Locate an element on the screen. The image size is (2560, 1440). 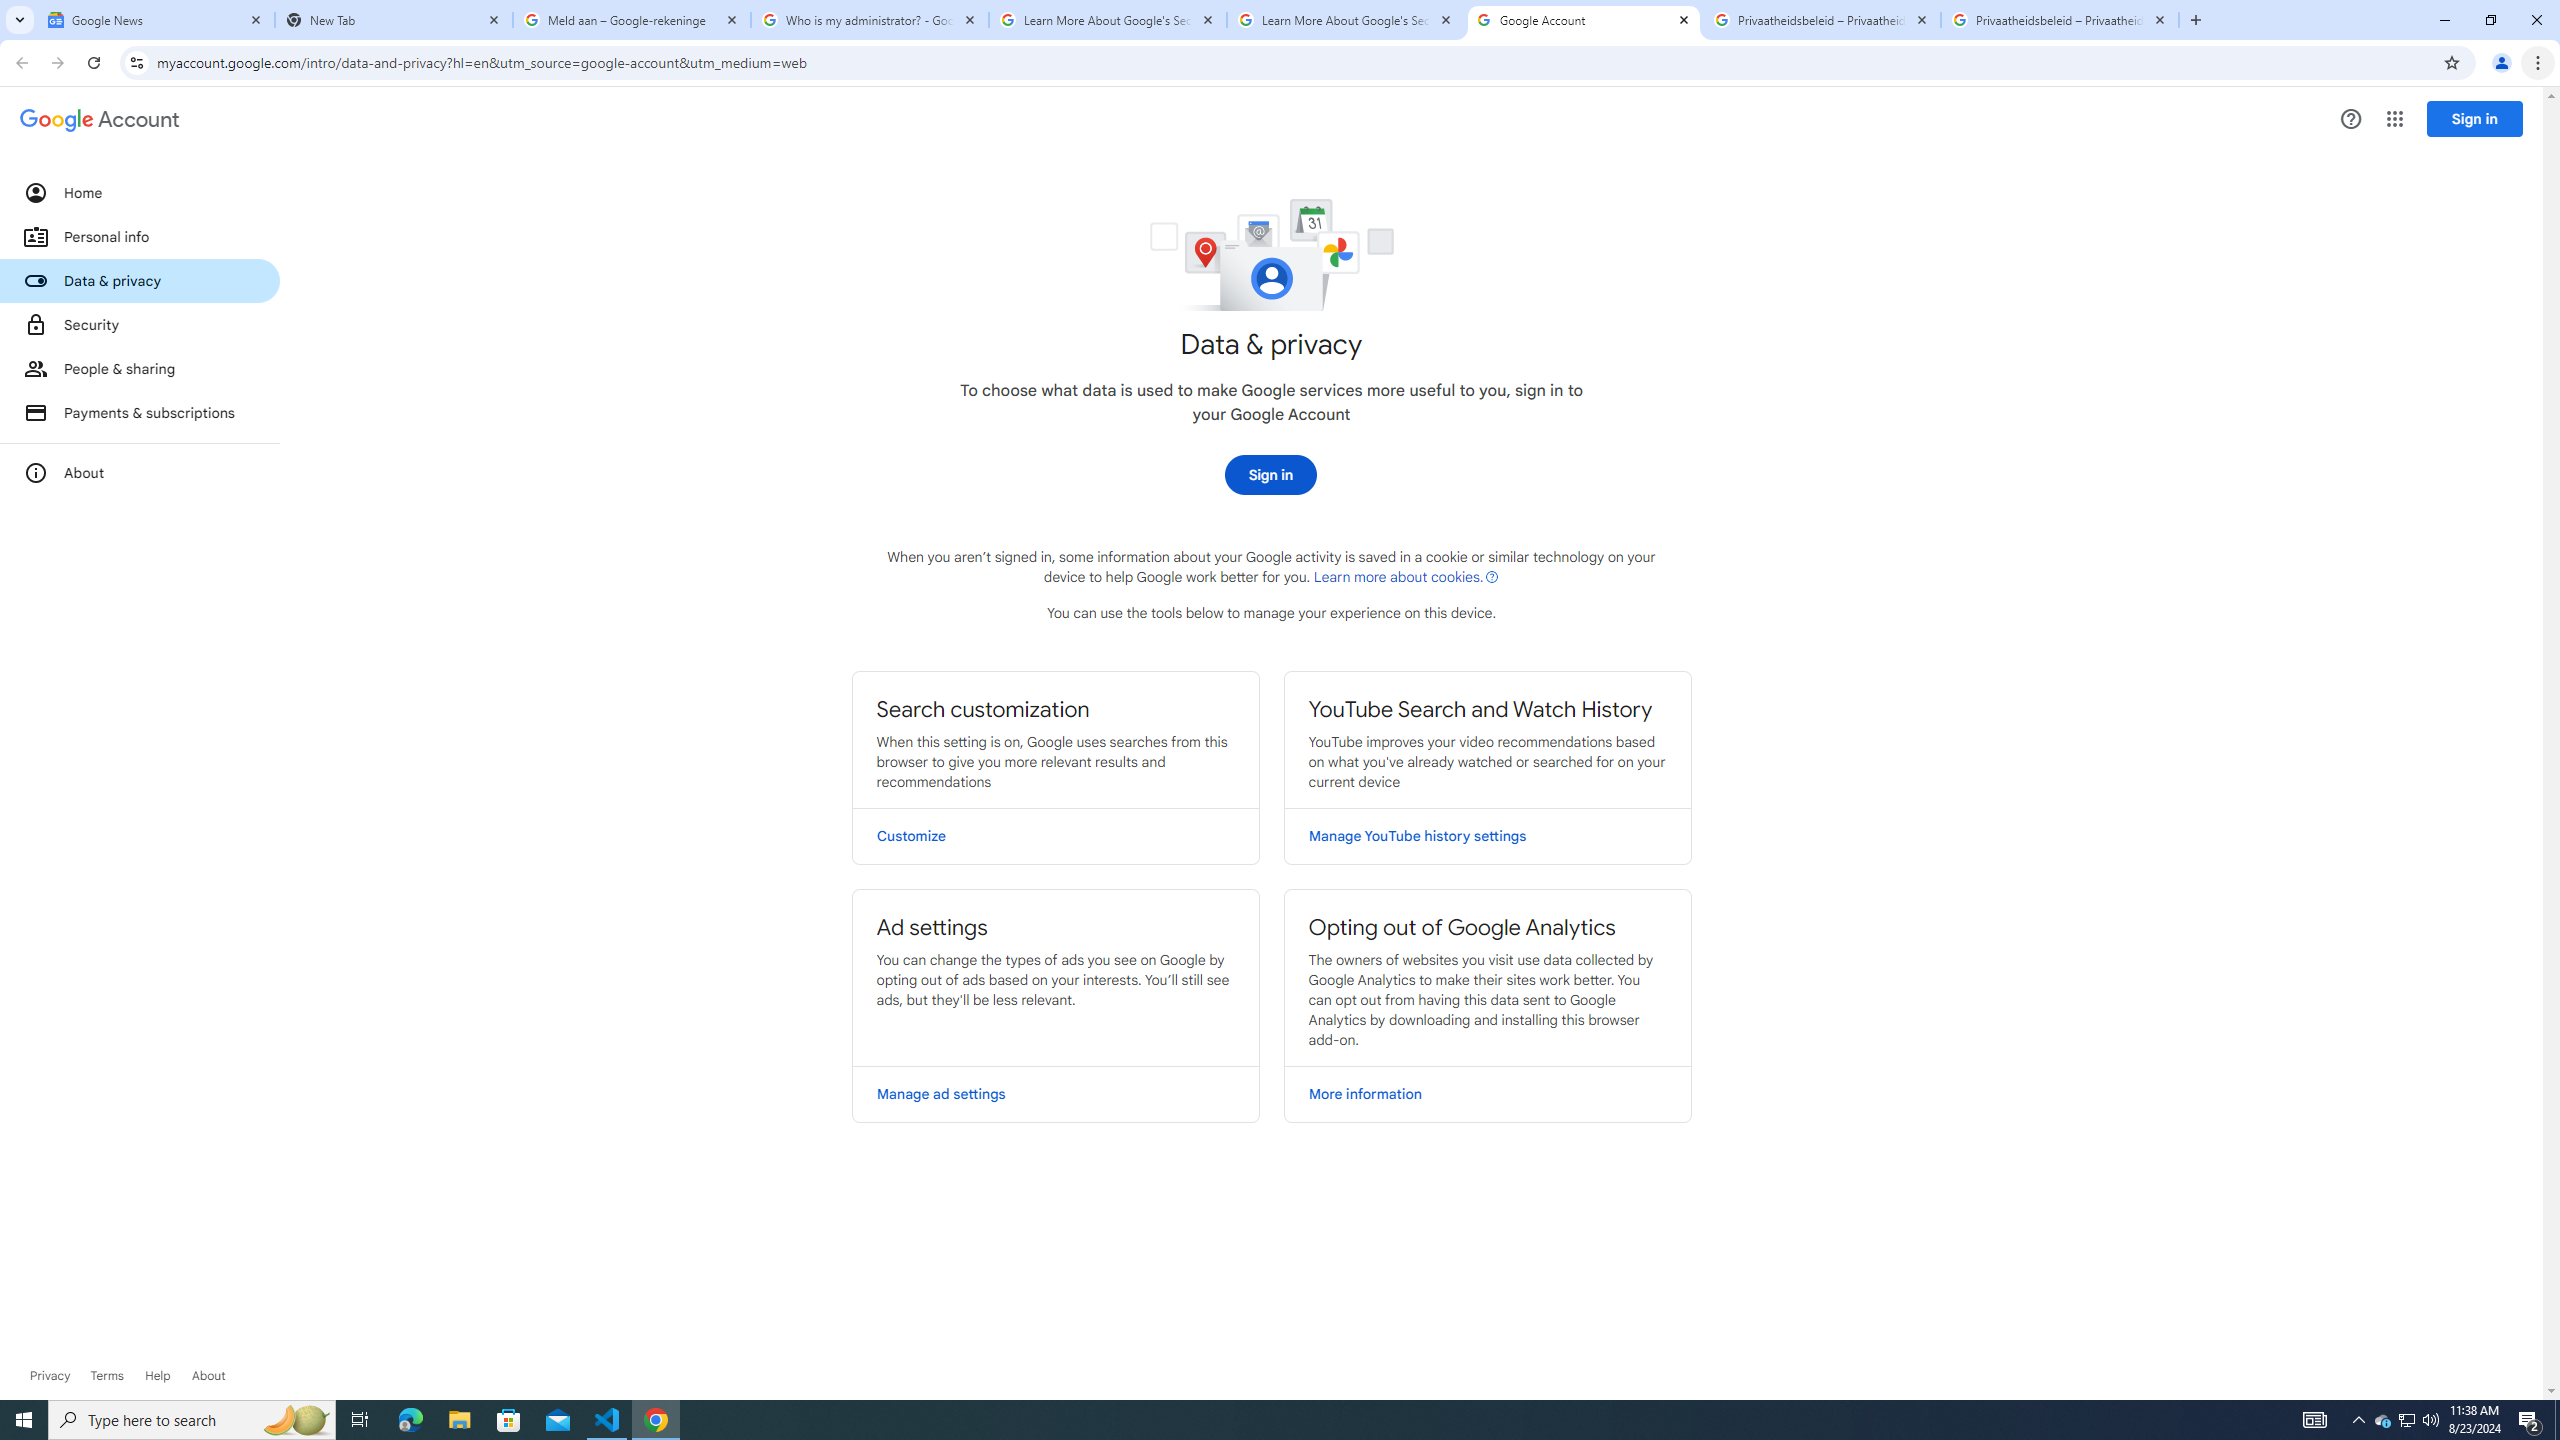
More information is located at coordinates (1488, 1094).